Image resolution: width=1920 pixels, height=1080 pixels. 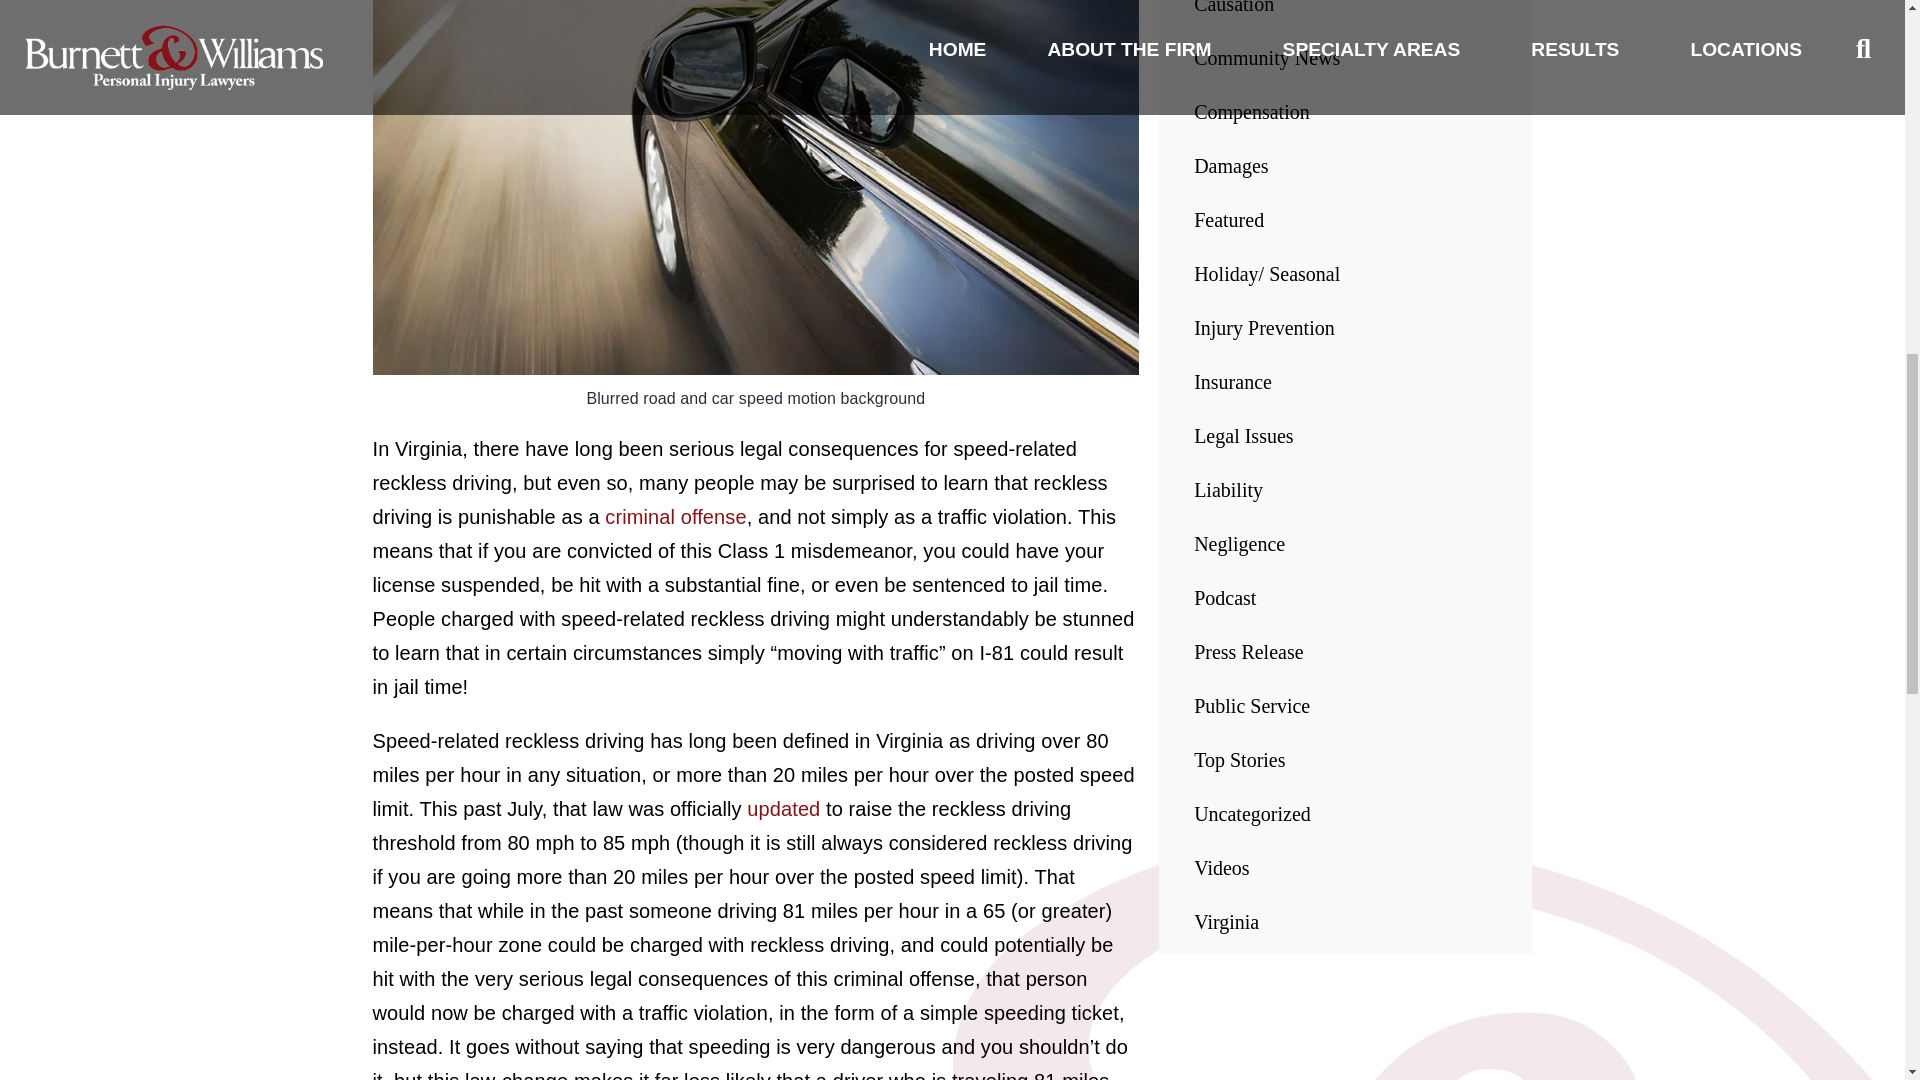 I want to click on Insurance, so click(x=1232, y=382).